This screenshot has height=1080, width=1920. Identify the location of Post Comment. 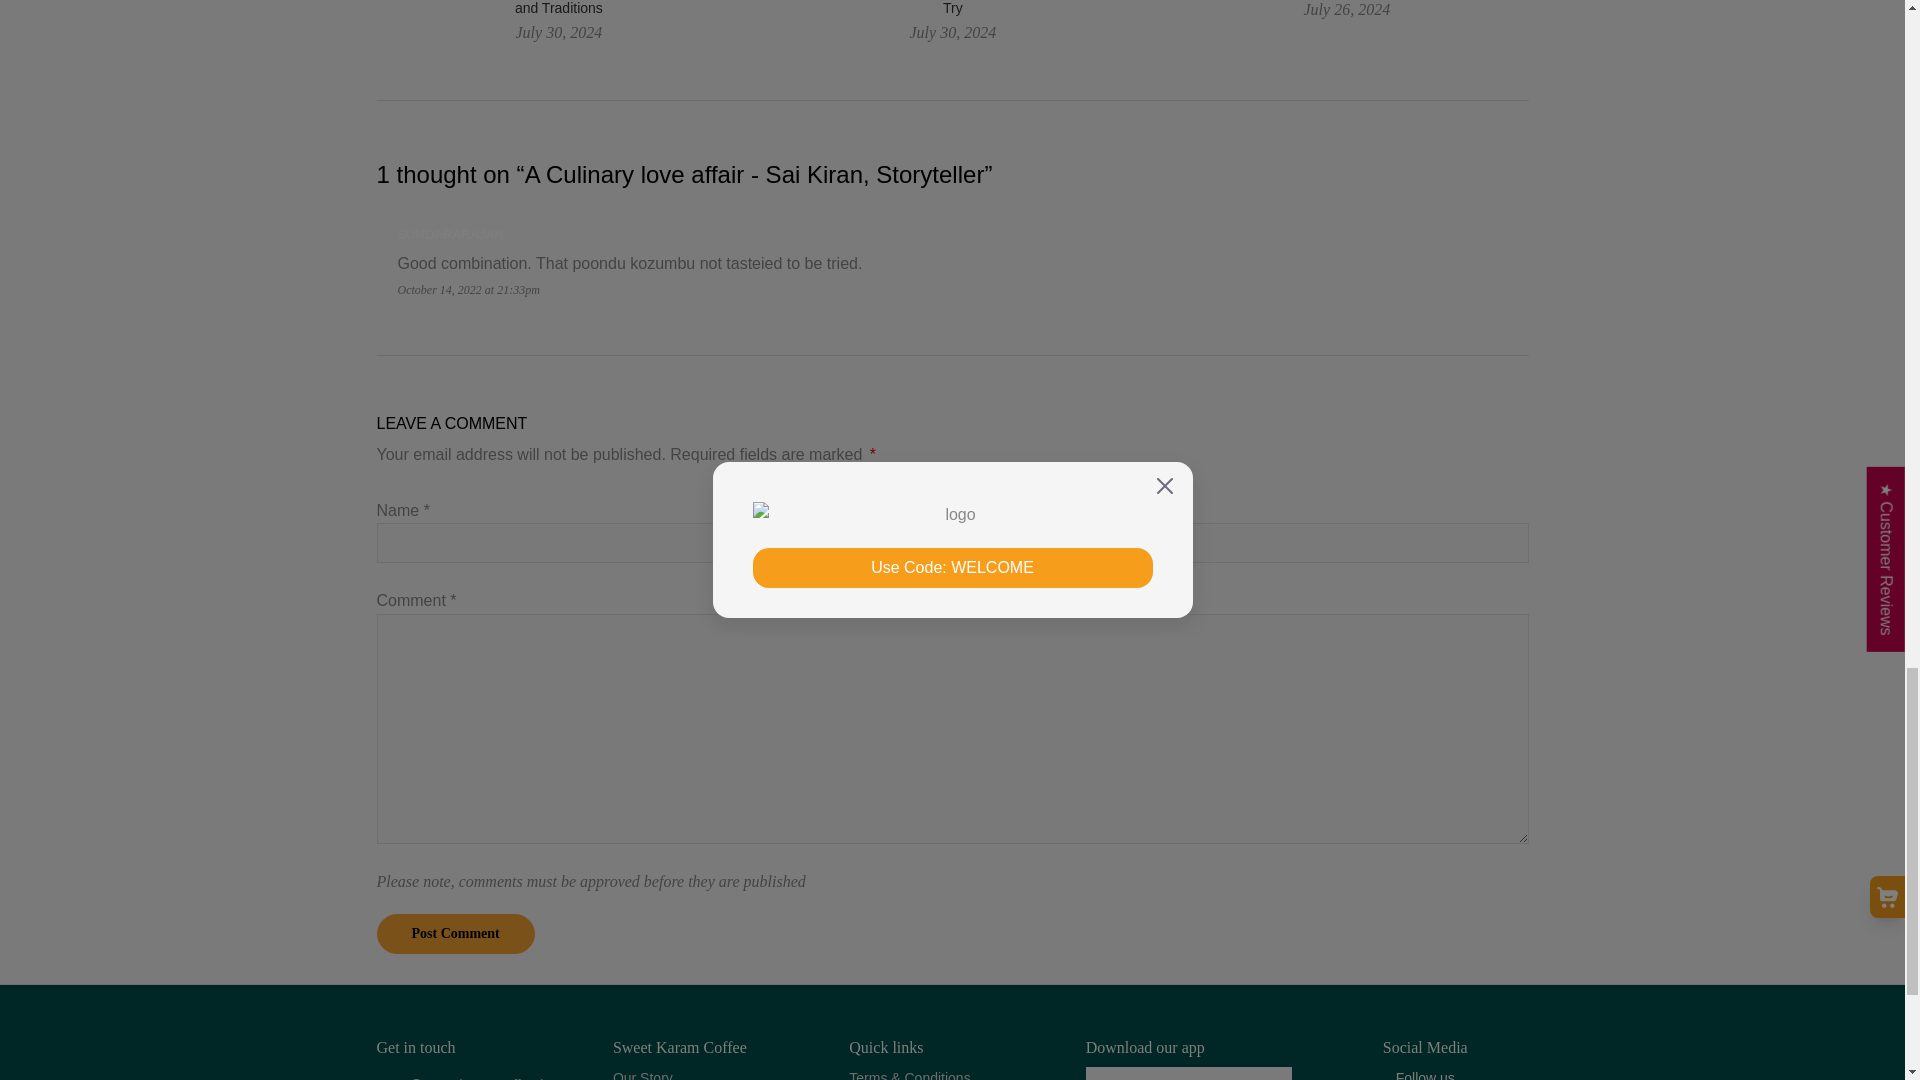
(454, 933).